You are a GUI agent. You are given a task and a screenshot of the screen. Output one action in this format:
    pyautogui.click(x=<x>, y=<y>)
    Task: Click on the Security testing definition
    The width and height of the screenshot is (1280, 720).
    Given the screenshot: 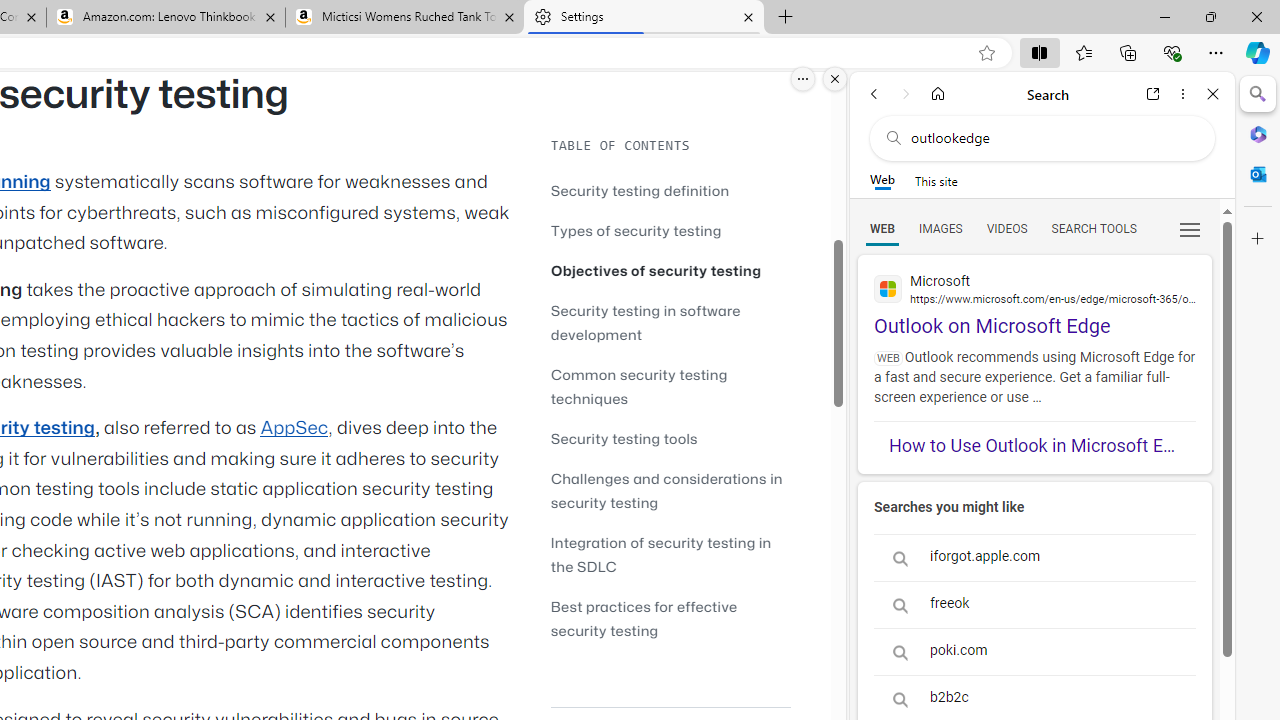 What is the action you would take?
    pyautogui.click(x=670, y=190)
    